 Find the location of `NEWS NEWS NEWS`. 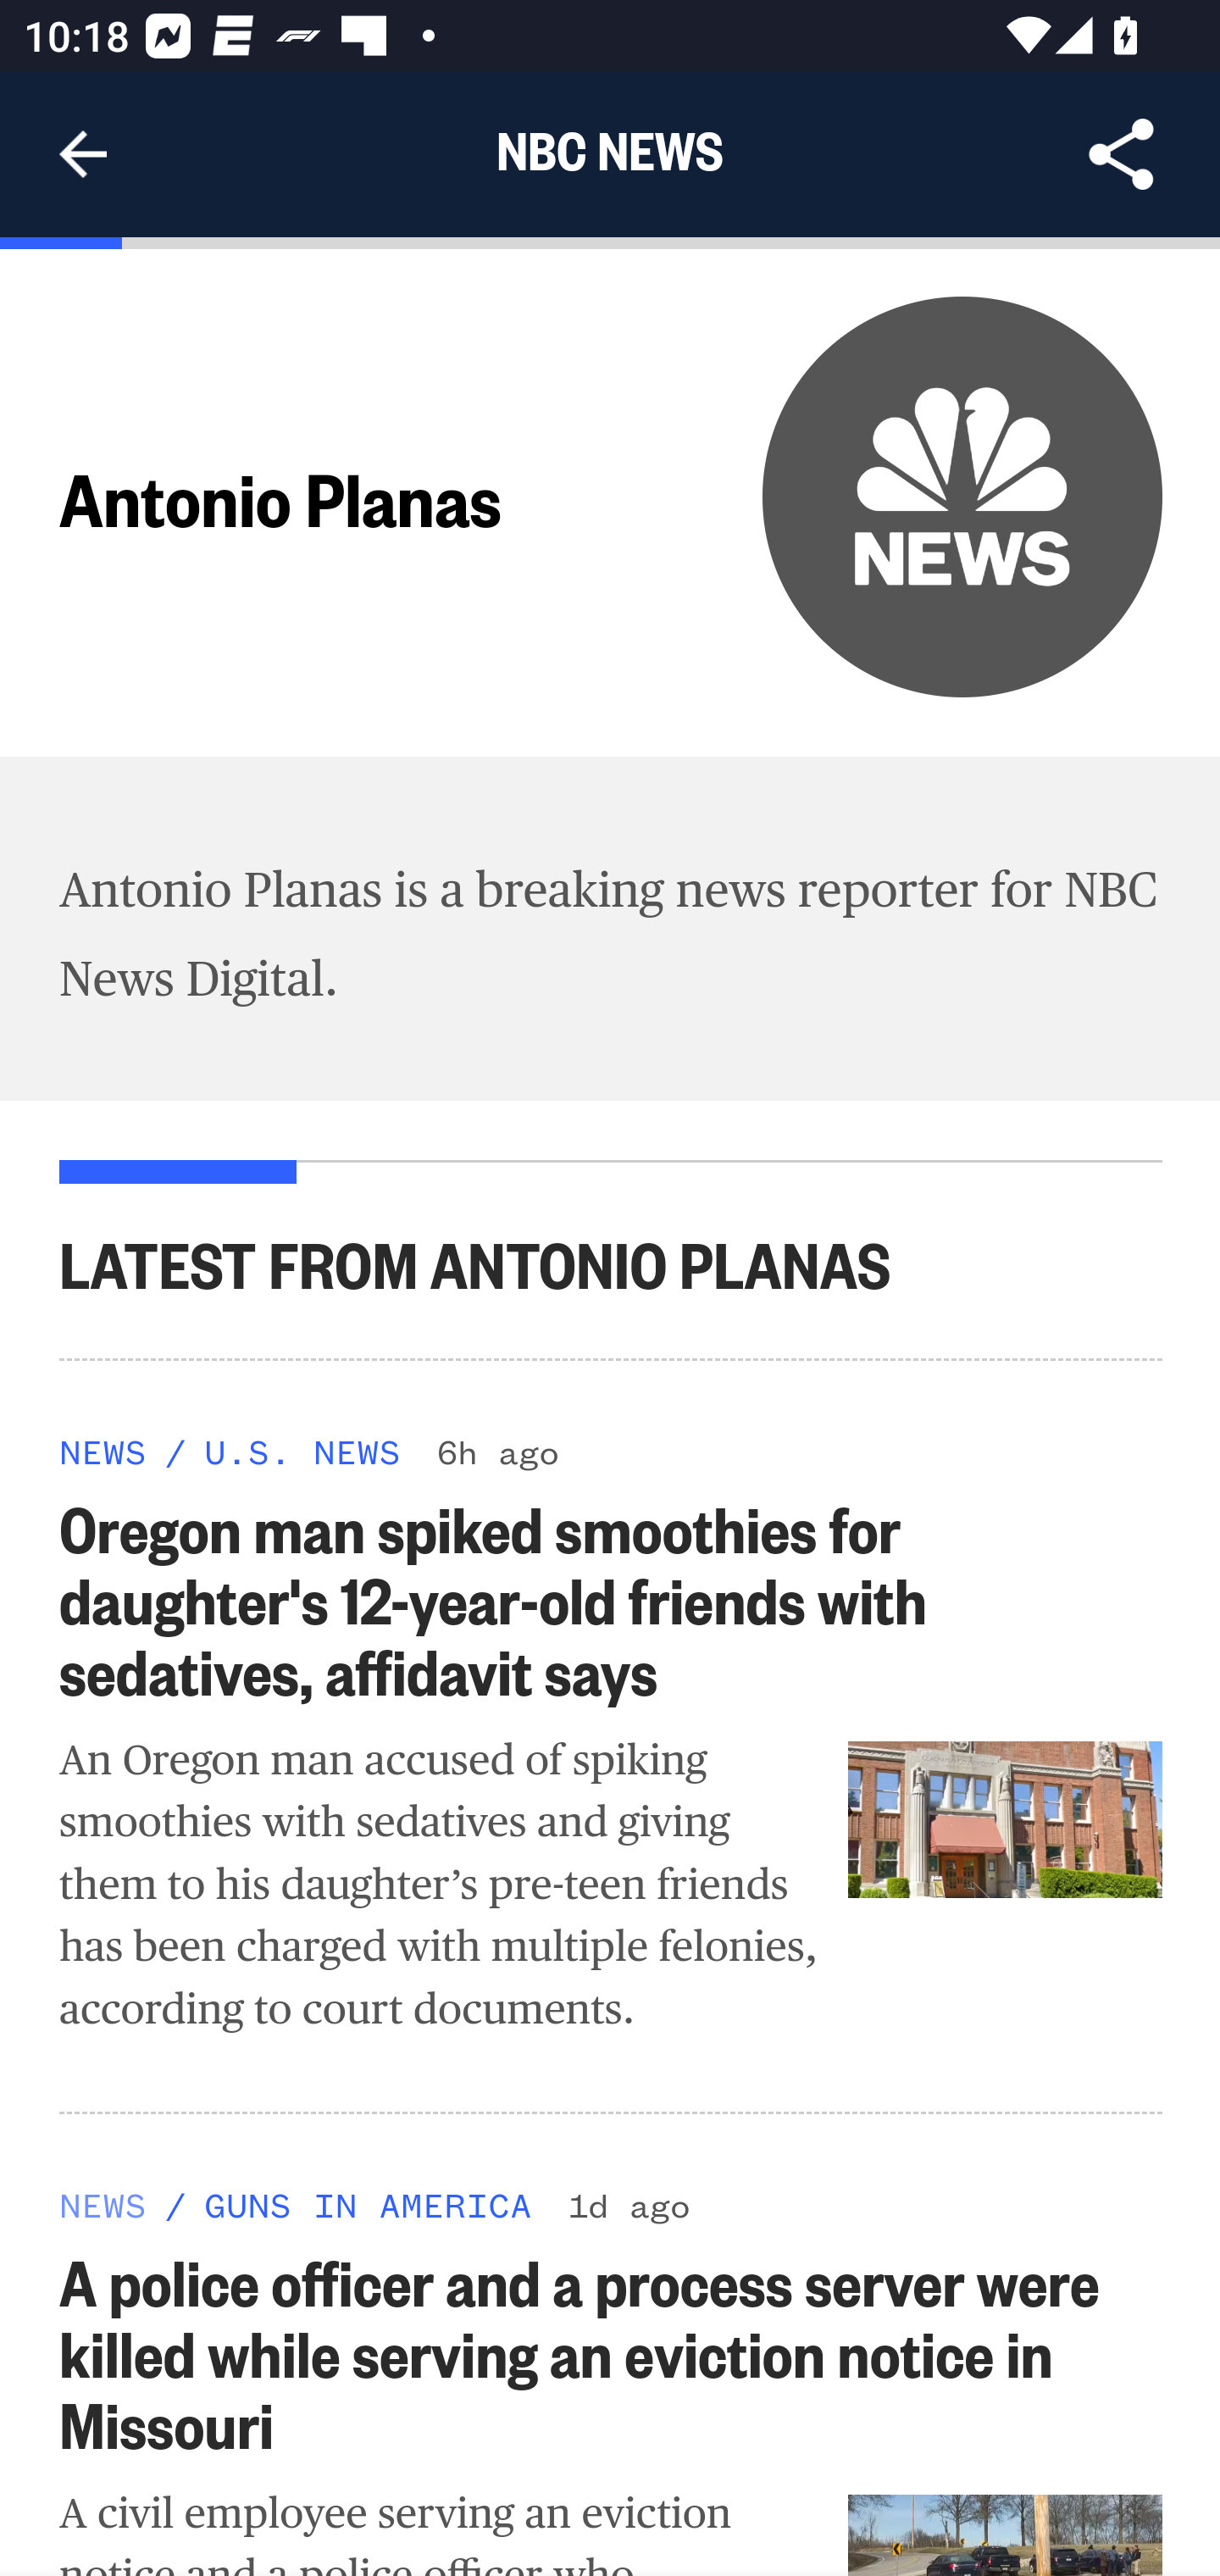

NEWS NEWS NEWS is located at coordinates (103, 1450).